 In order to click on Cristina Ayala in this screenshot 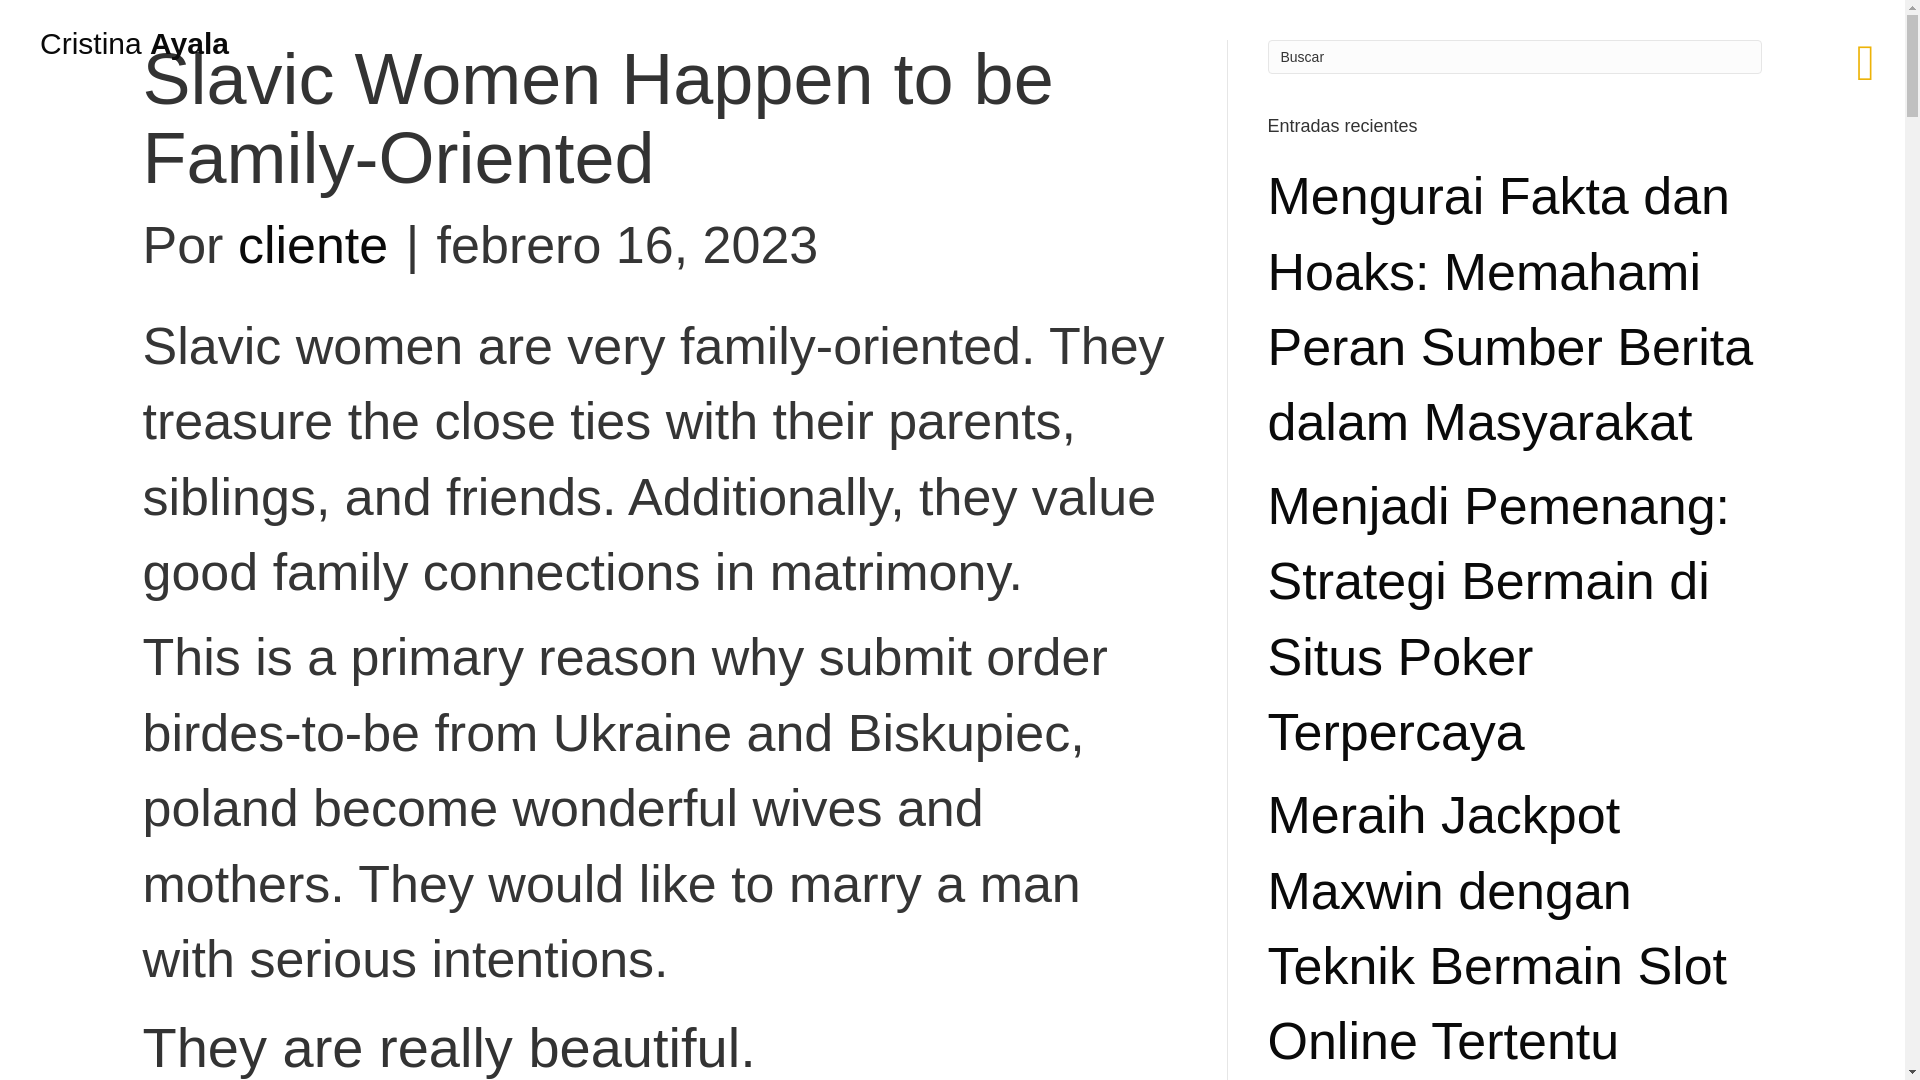, I will do `click(134, 44)`.